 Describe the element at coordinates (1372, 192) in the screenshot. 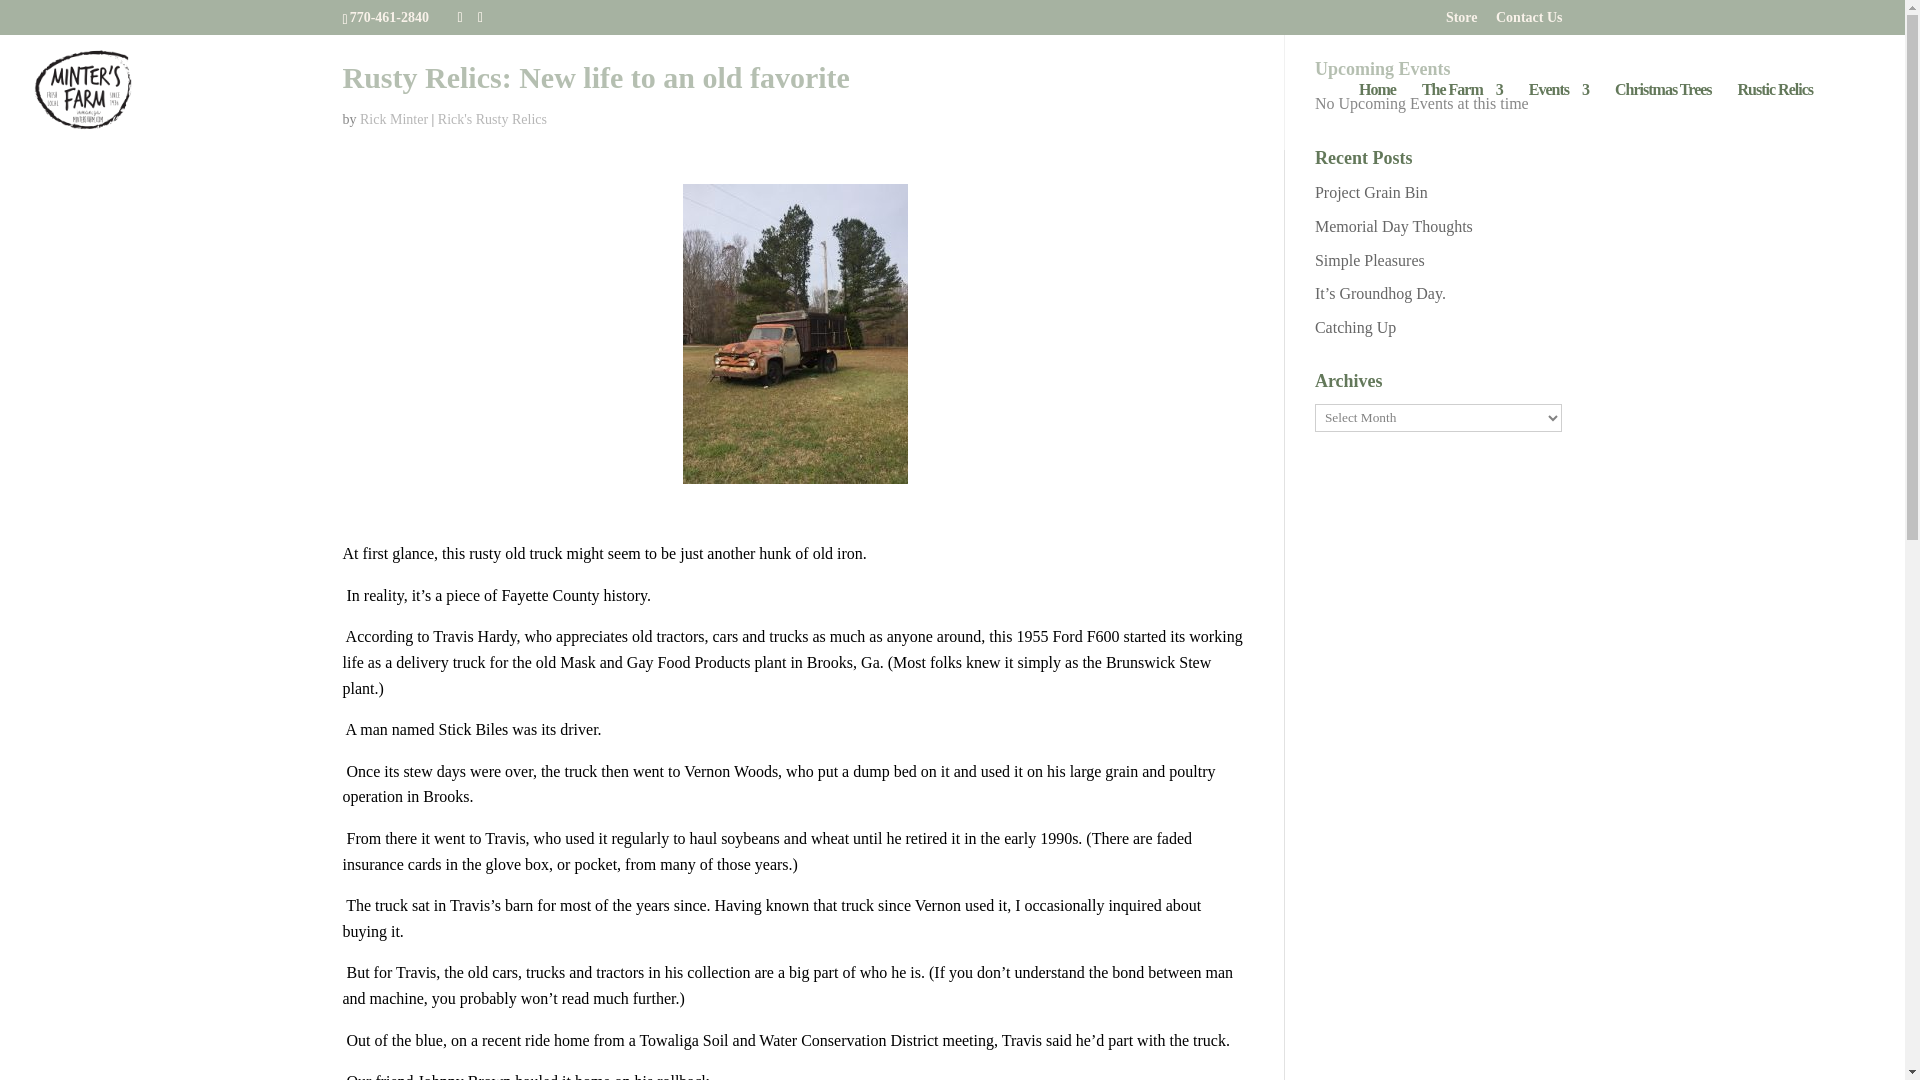

I see `Project Grain Bin` at that location.